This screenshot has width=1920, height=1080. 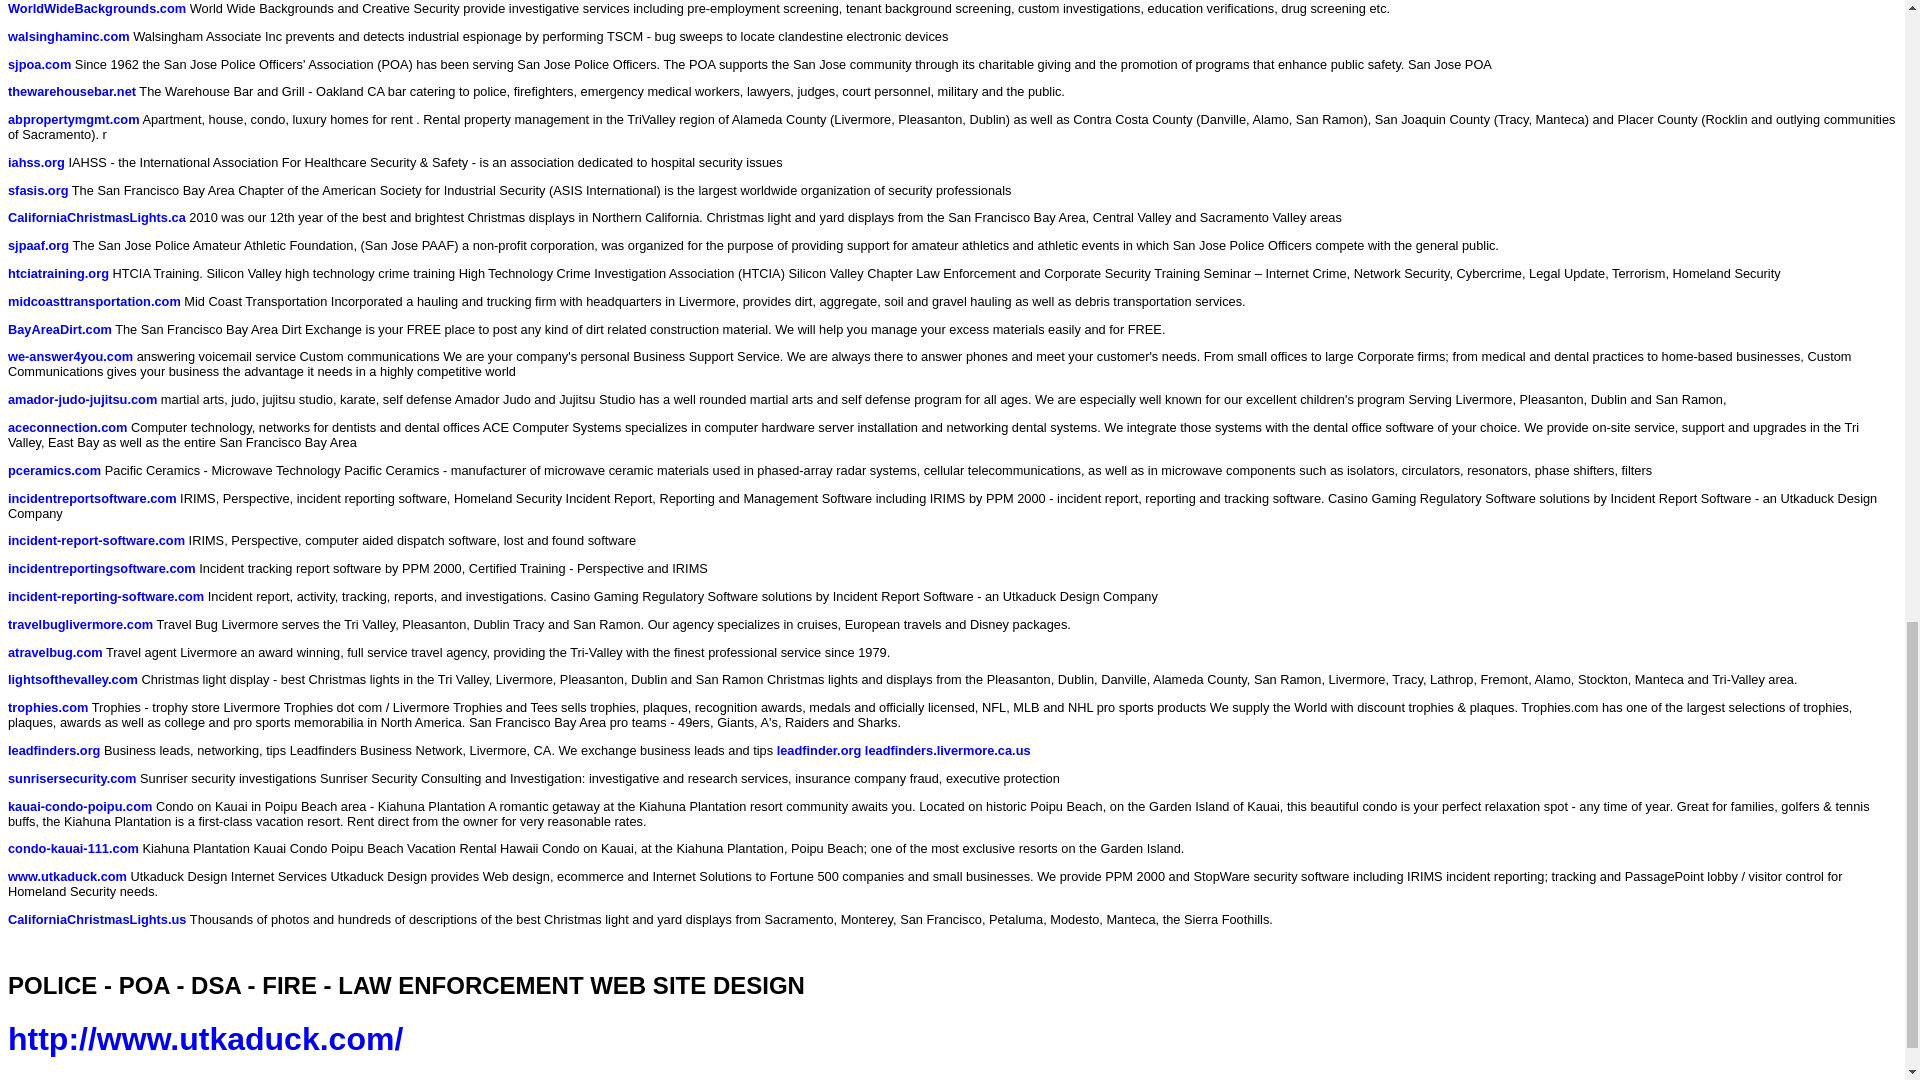 I want to click on walsinghaminc.com, so click(x=68, y=36).